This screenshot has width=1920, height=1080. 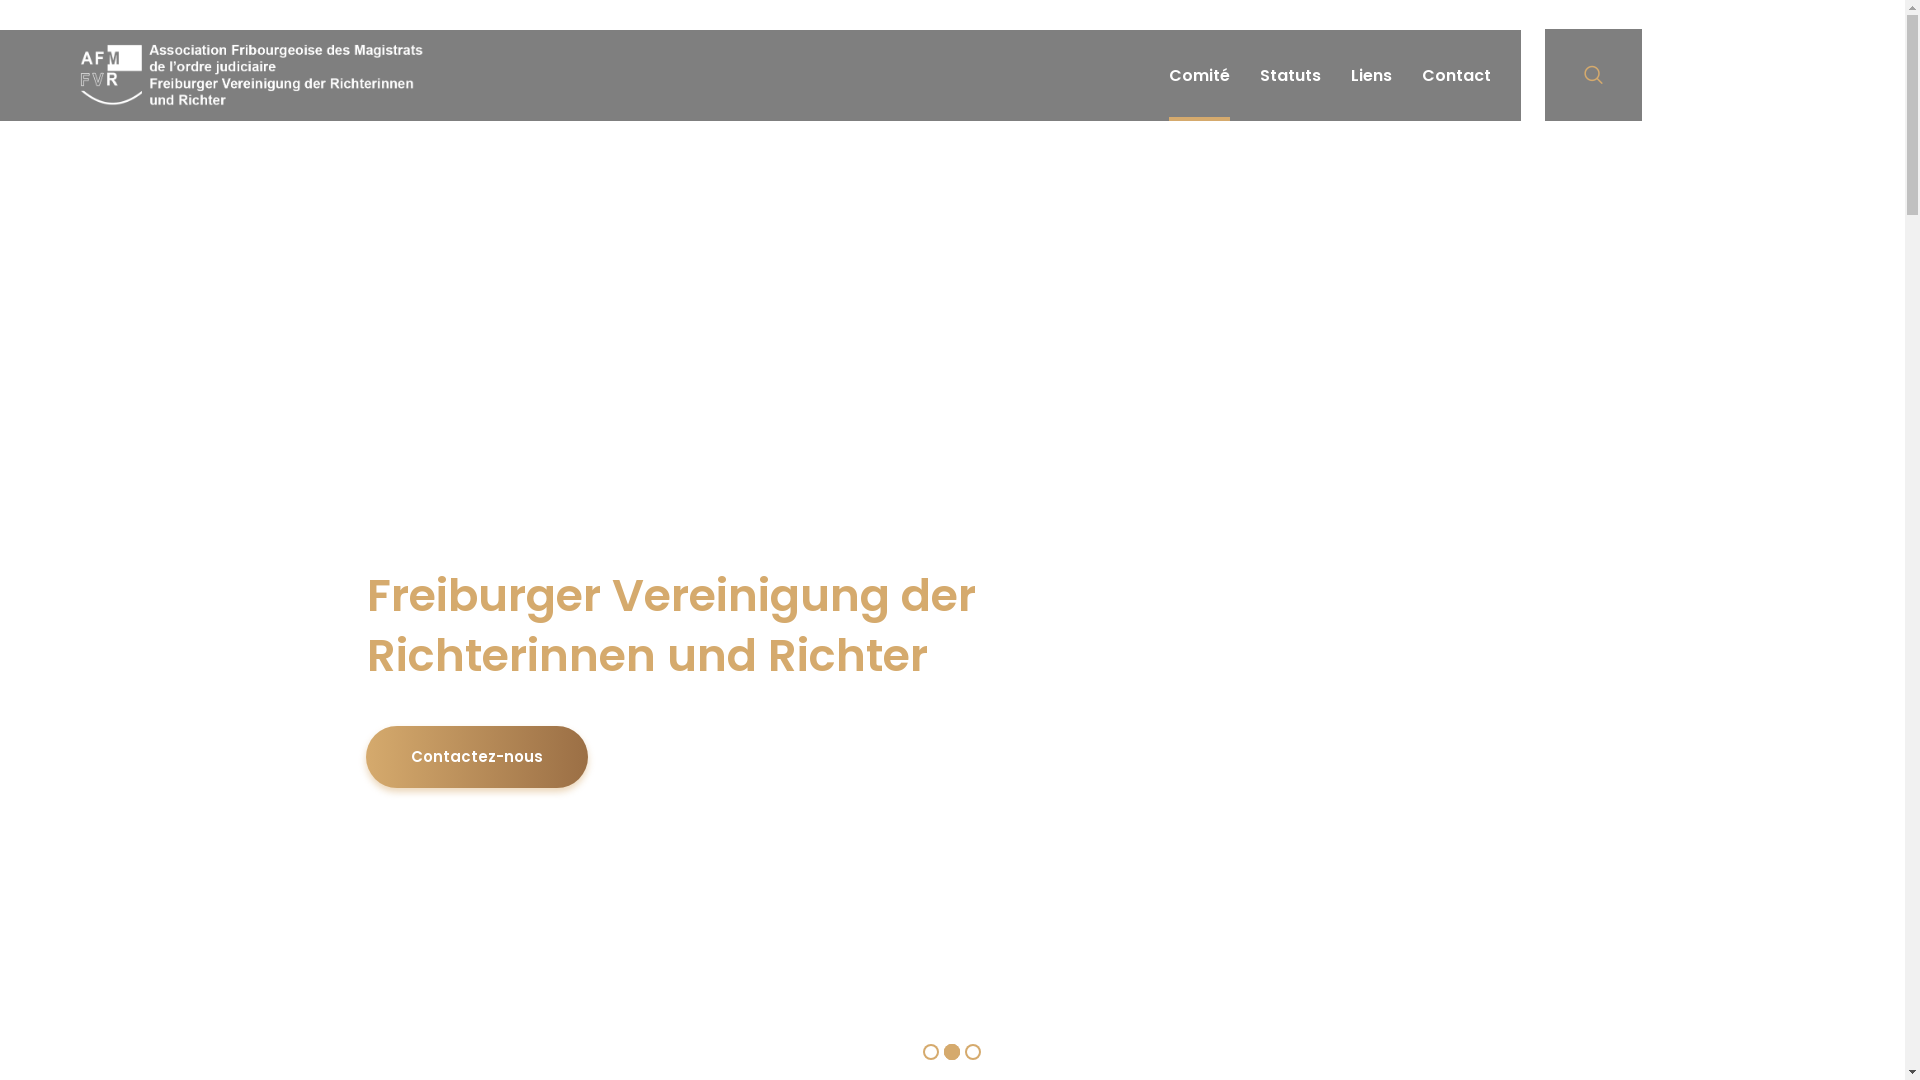 I want to click on afm-fvr.ch, so click(x=252, y=75).